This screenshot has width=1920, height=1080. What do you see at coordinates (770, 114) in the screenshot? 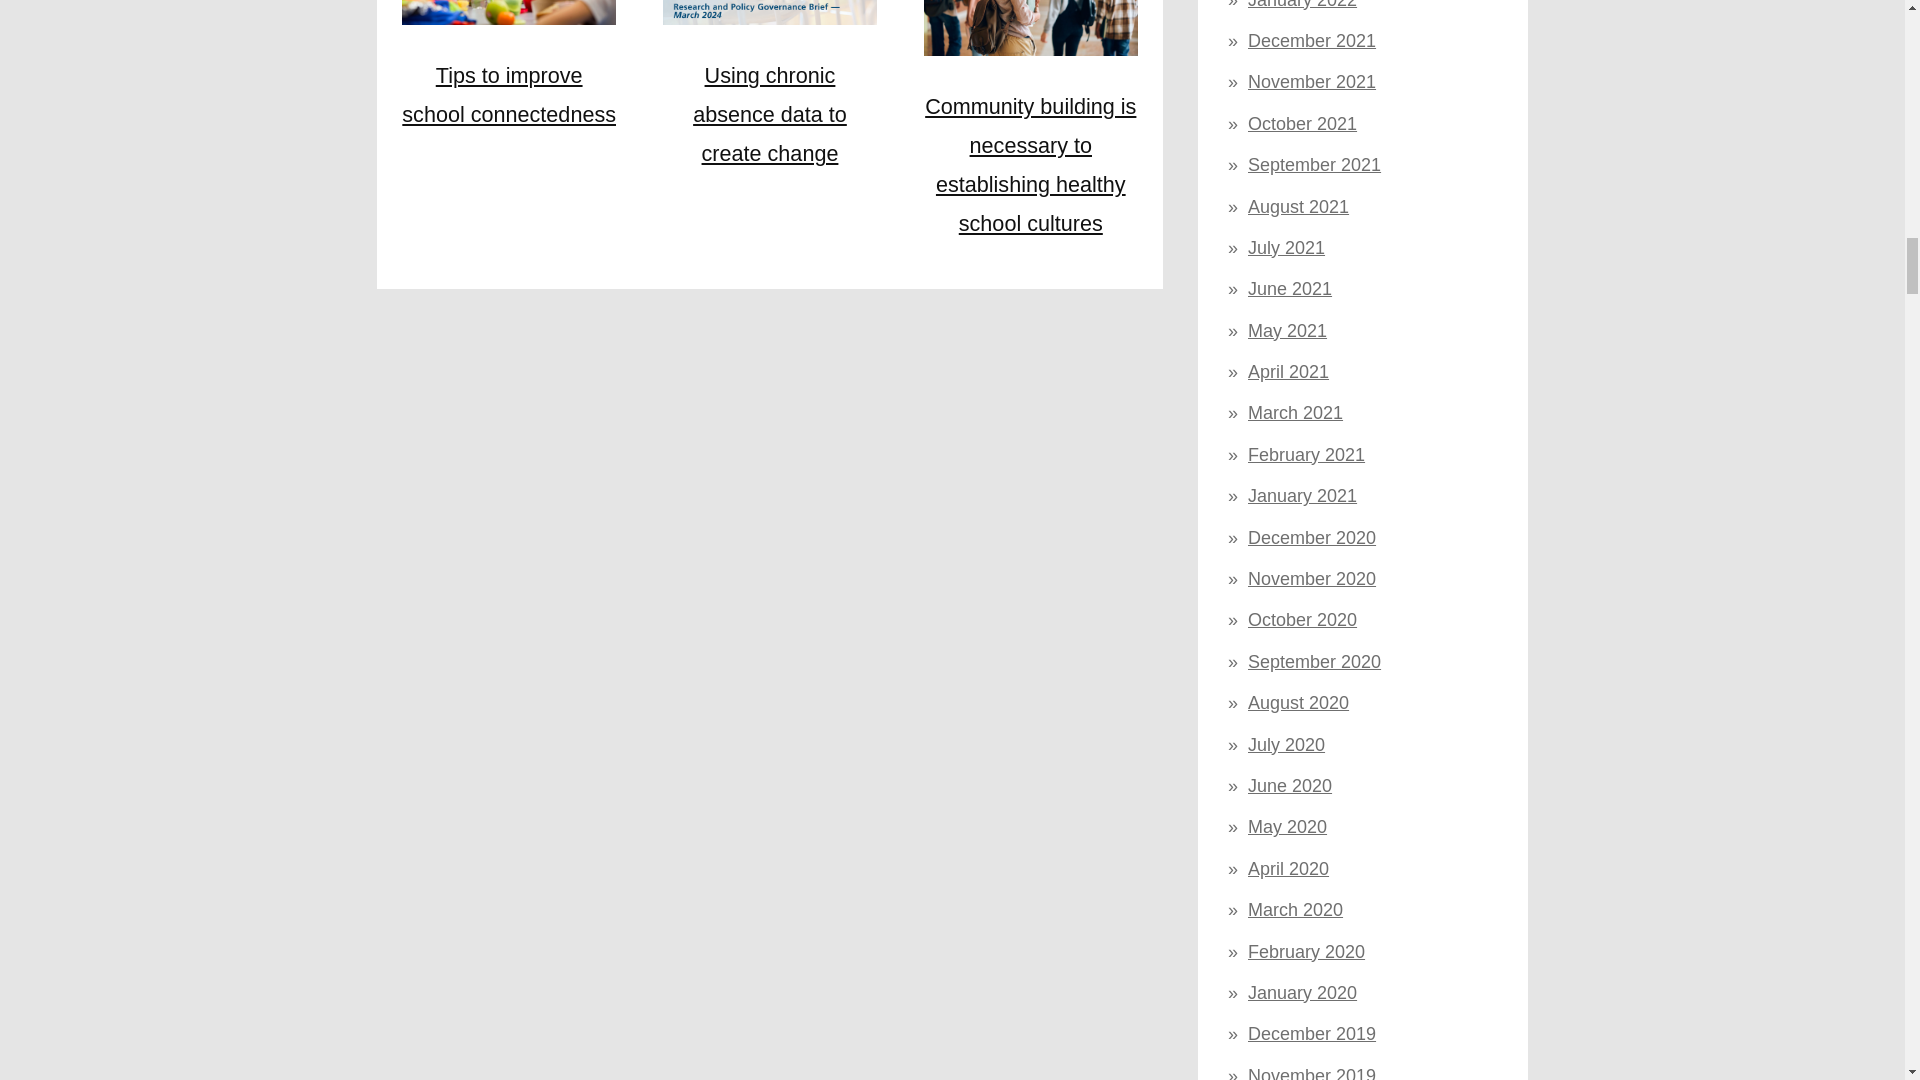
I see `Using chronic absence data to create change` at bounding box center [770, 114].